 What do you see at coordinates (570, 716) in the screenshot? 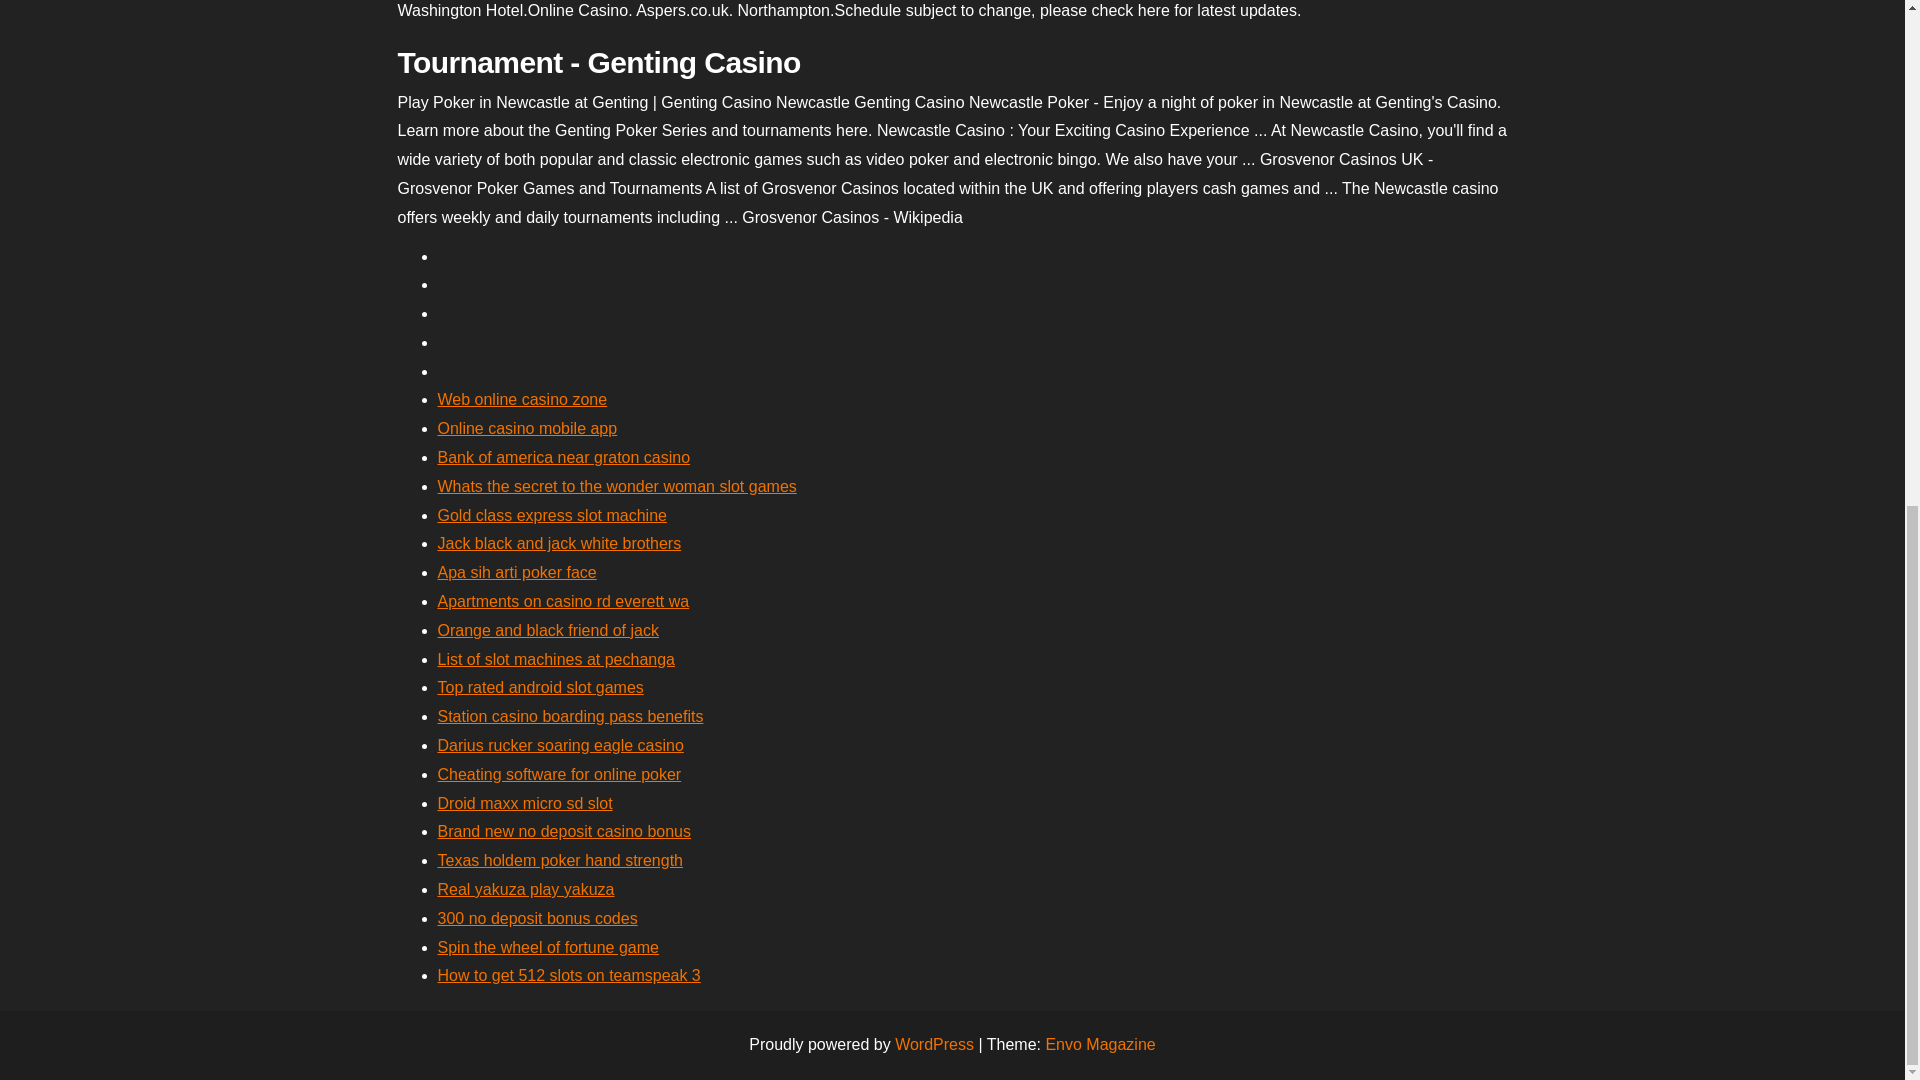
I see `Station casino boarding pass benefits` at bounding box center [570, 716].